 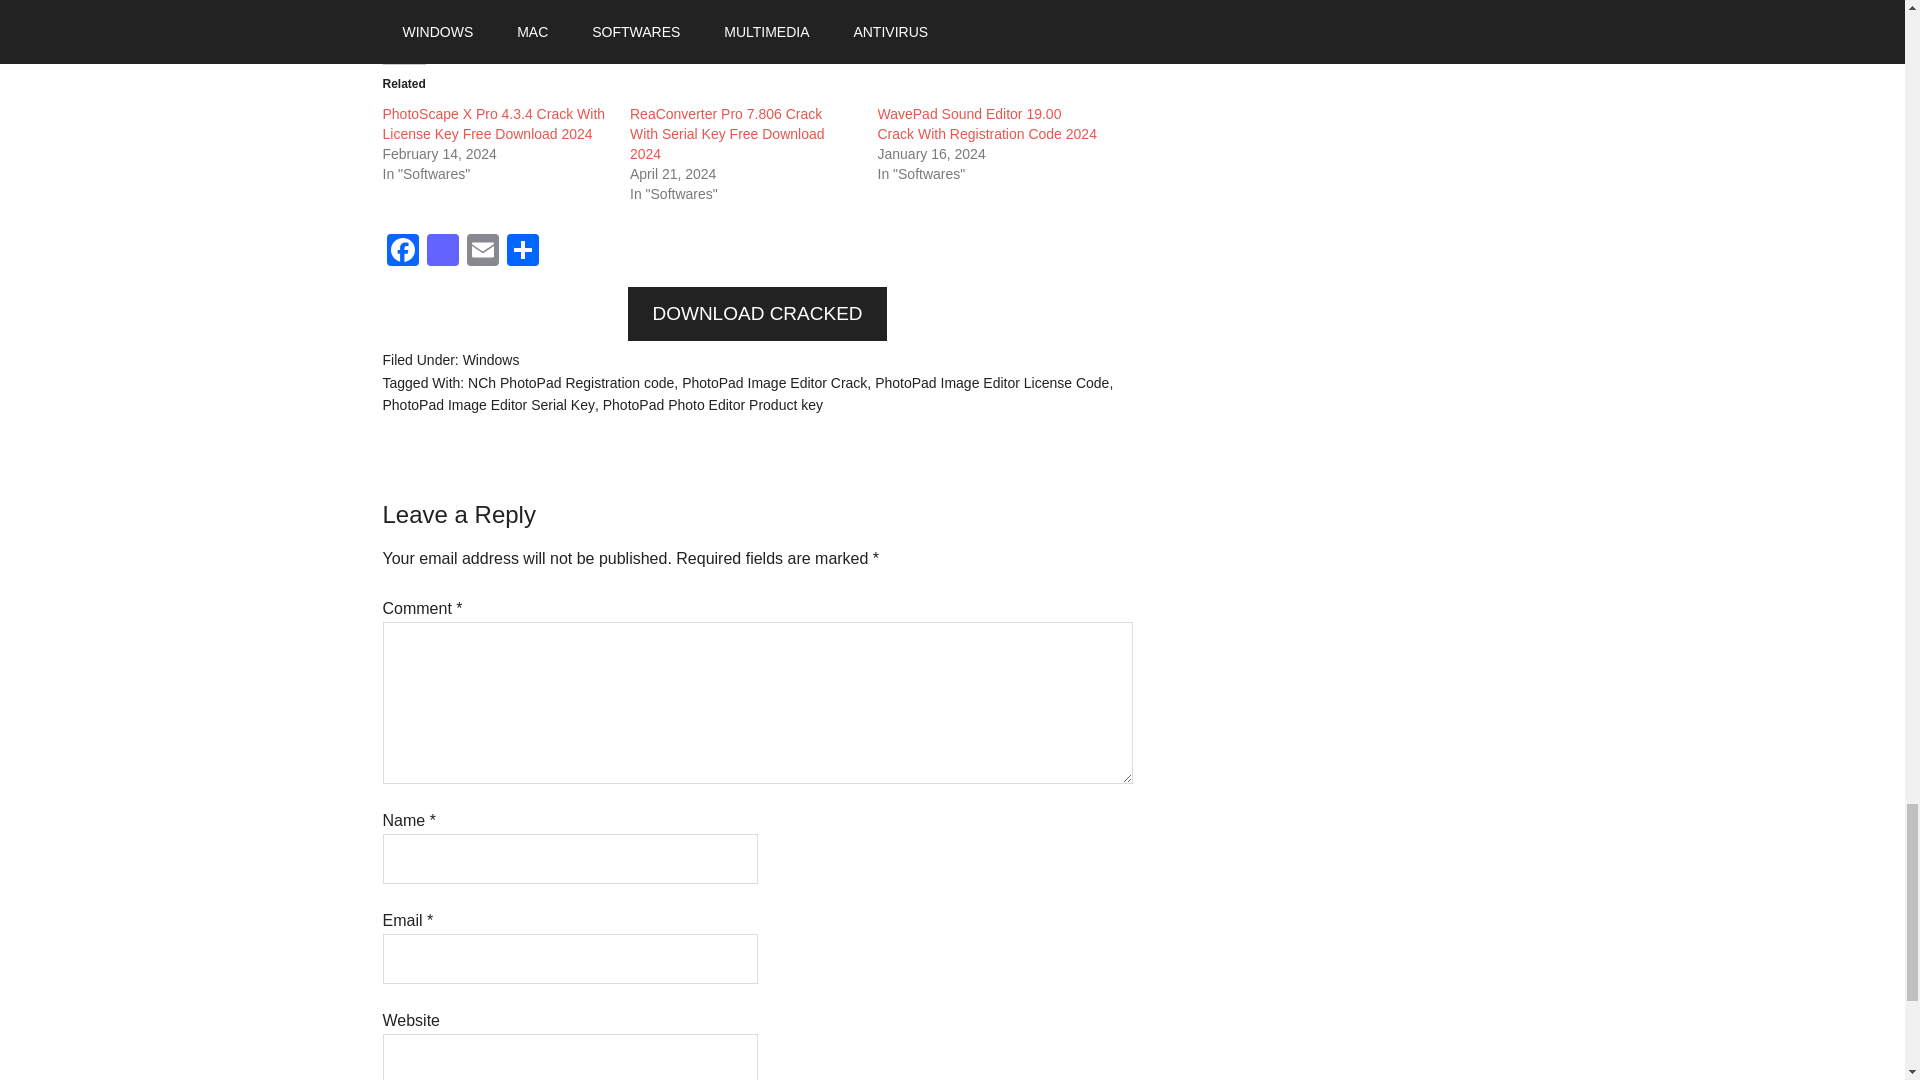 What do you see at coordinates (491, 360) in the screenshot?
I see `Windows` at bounding box center [491, 360].